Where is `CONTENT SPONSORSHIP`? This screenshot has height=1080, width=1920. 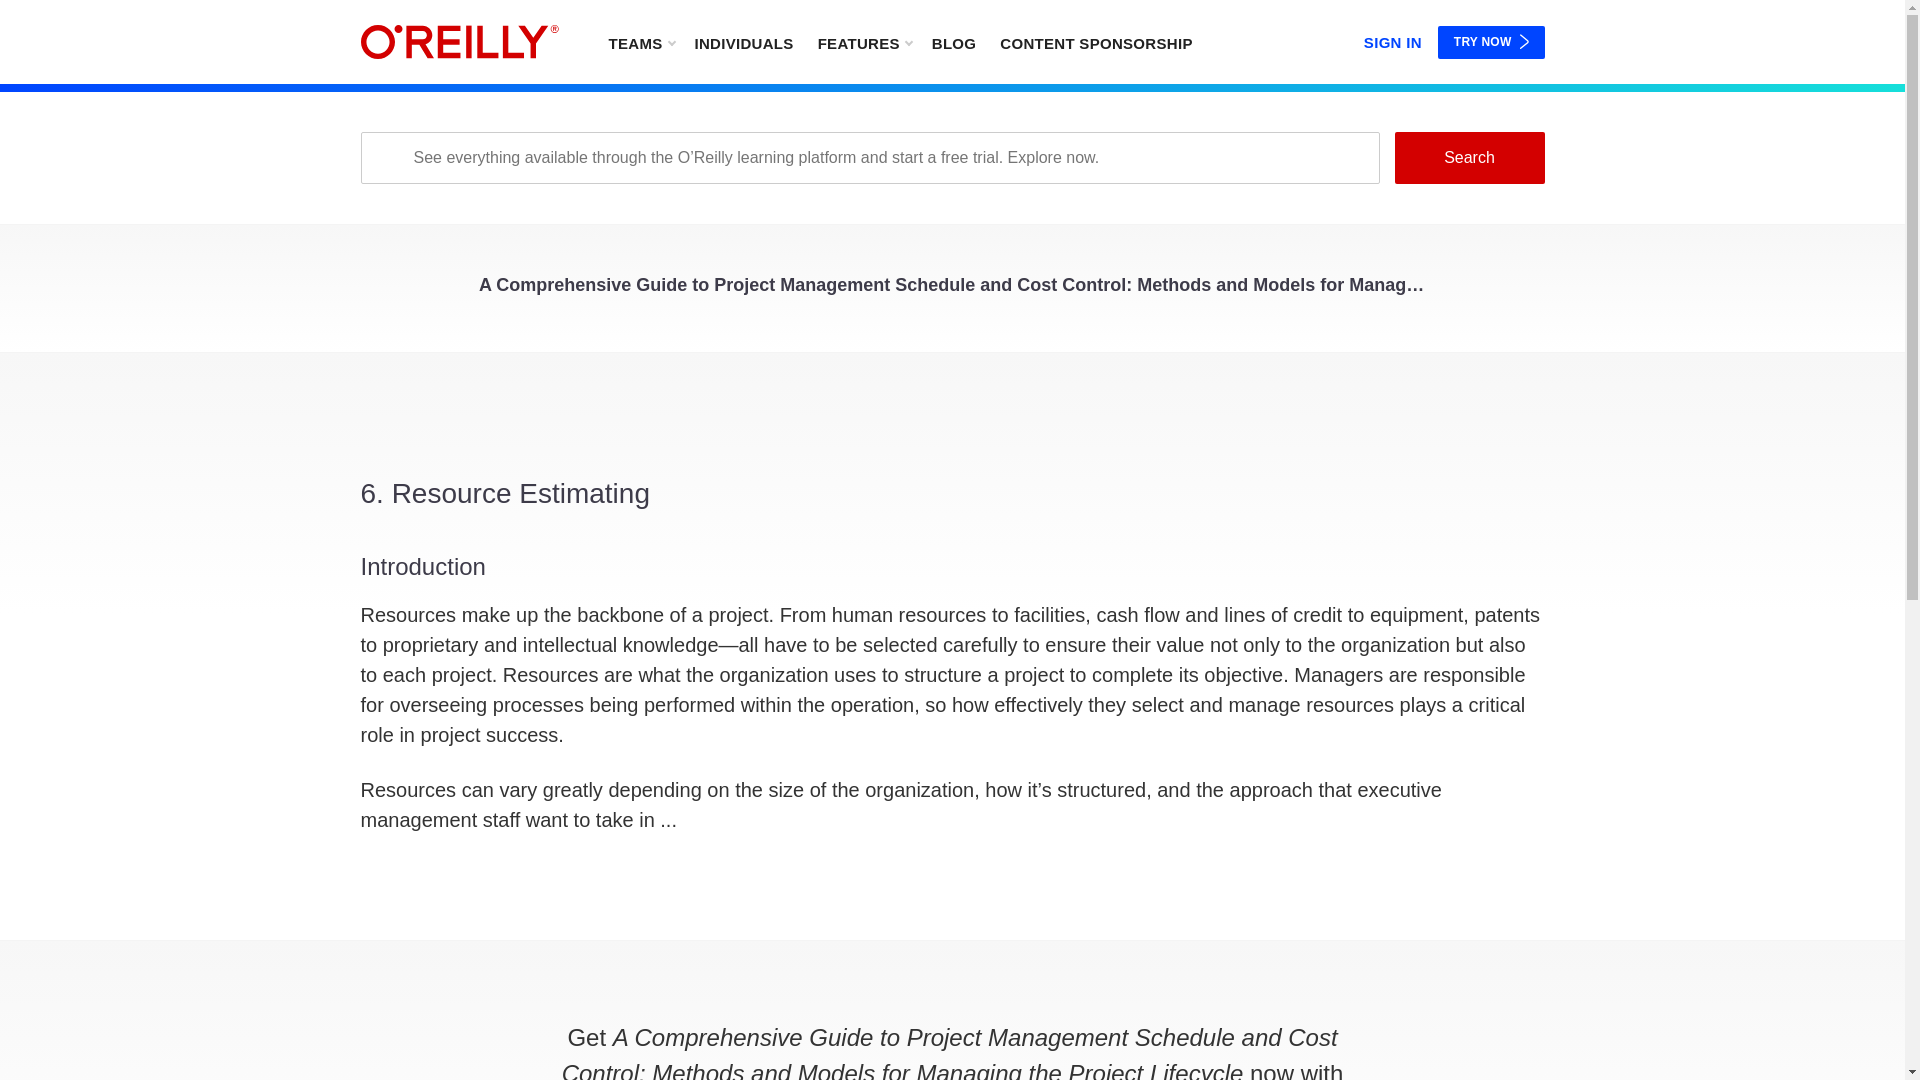
CONTENT SPONSORSHIP is located at coordinates (1096, 42).